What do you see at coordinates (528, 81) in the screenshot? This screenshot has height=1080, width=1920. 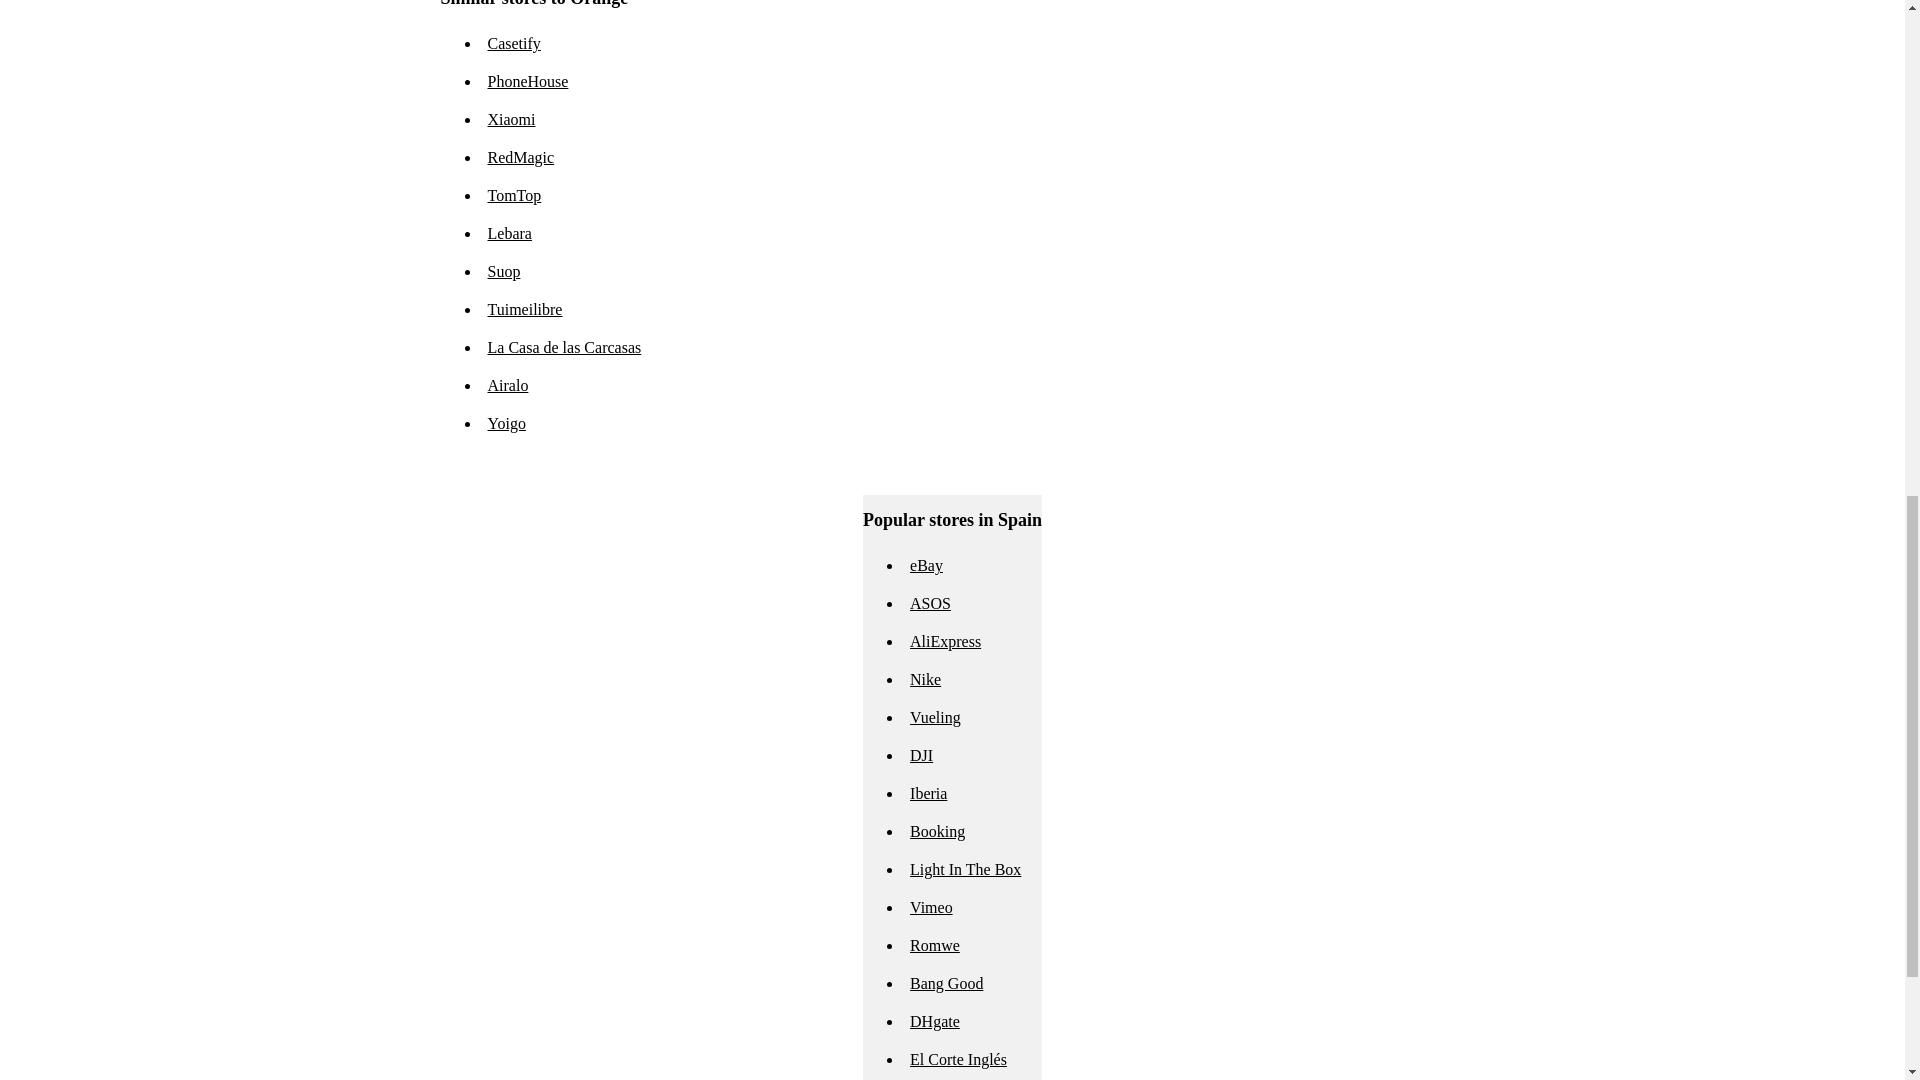 I see `PhoneHouse` at bounding box center [528, 81].